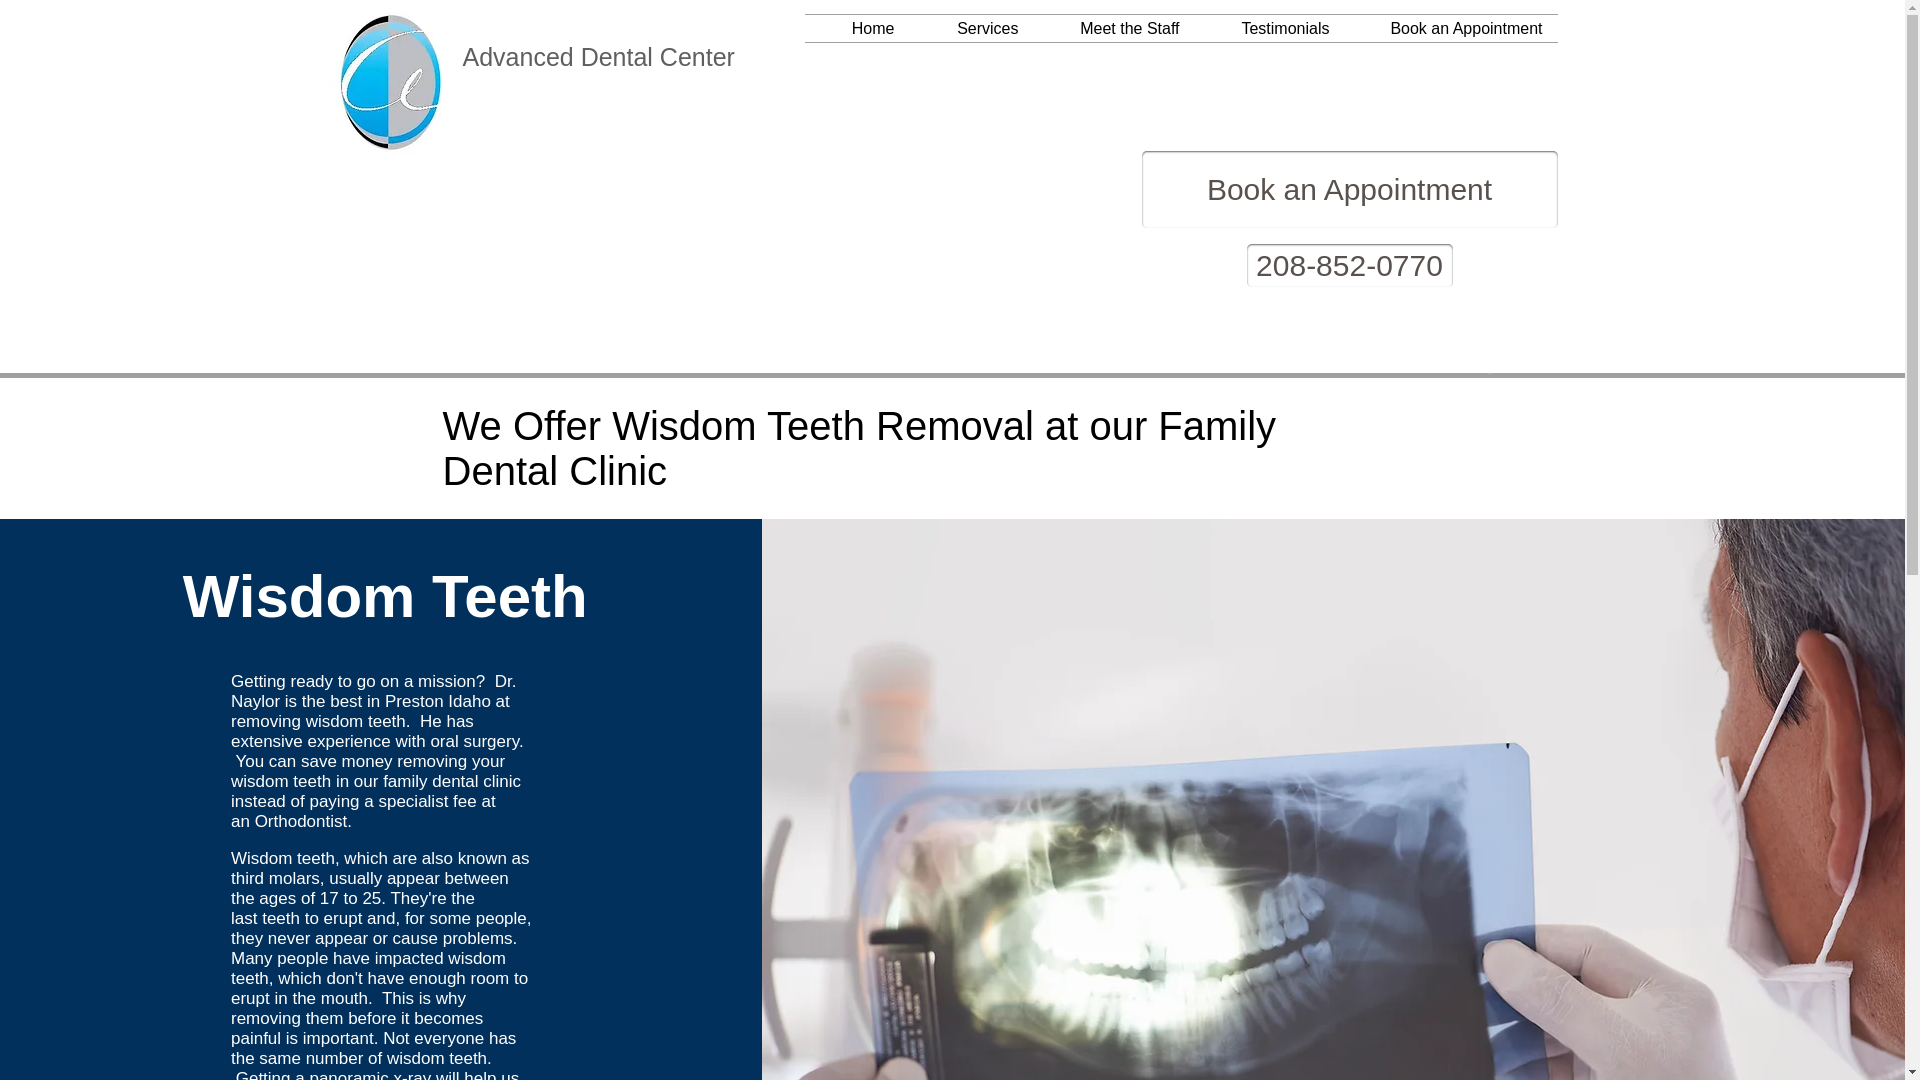 This screenshot has height=1080, width=1920. What do you see at coordinates (1450, 28) in the screenshot?
I see `Book an Appointment` at bounding box center [1450, 28].